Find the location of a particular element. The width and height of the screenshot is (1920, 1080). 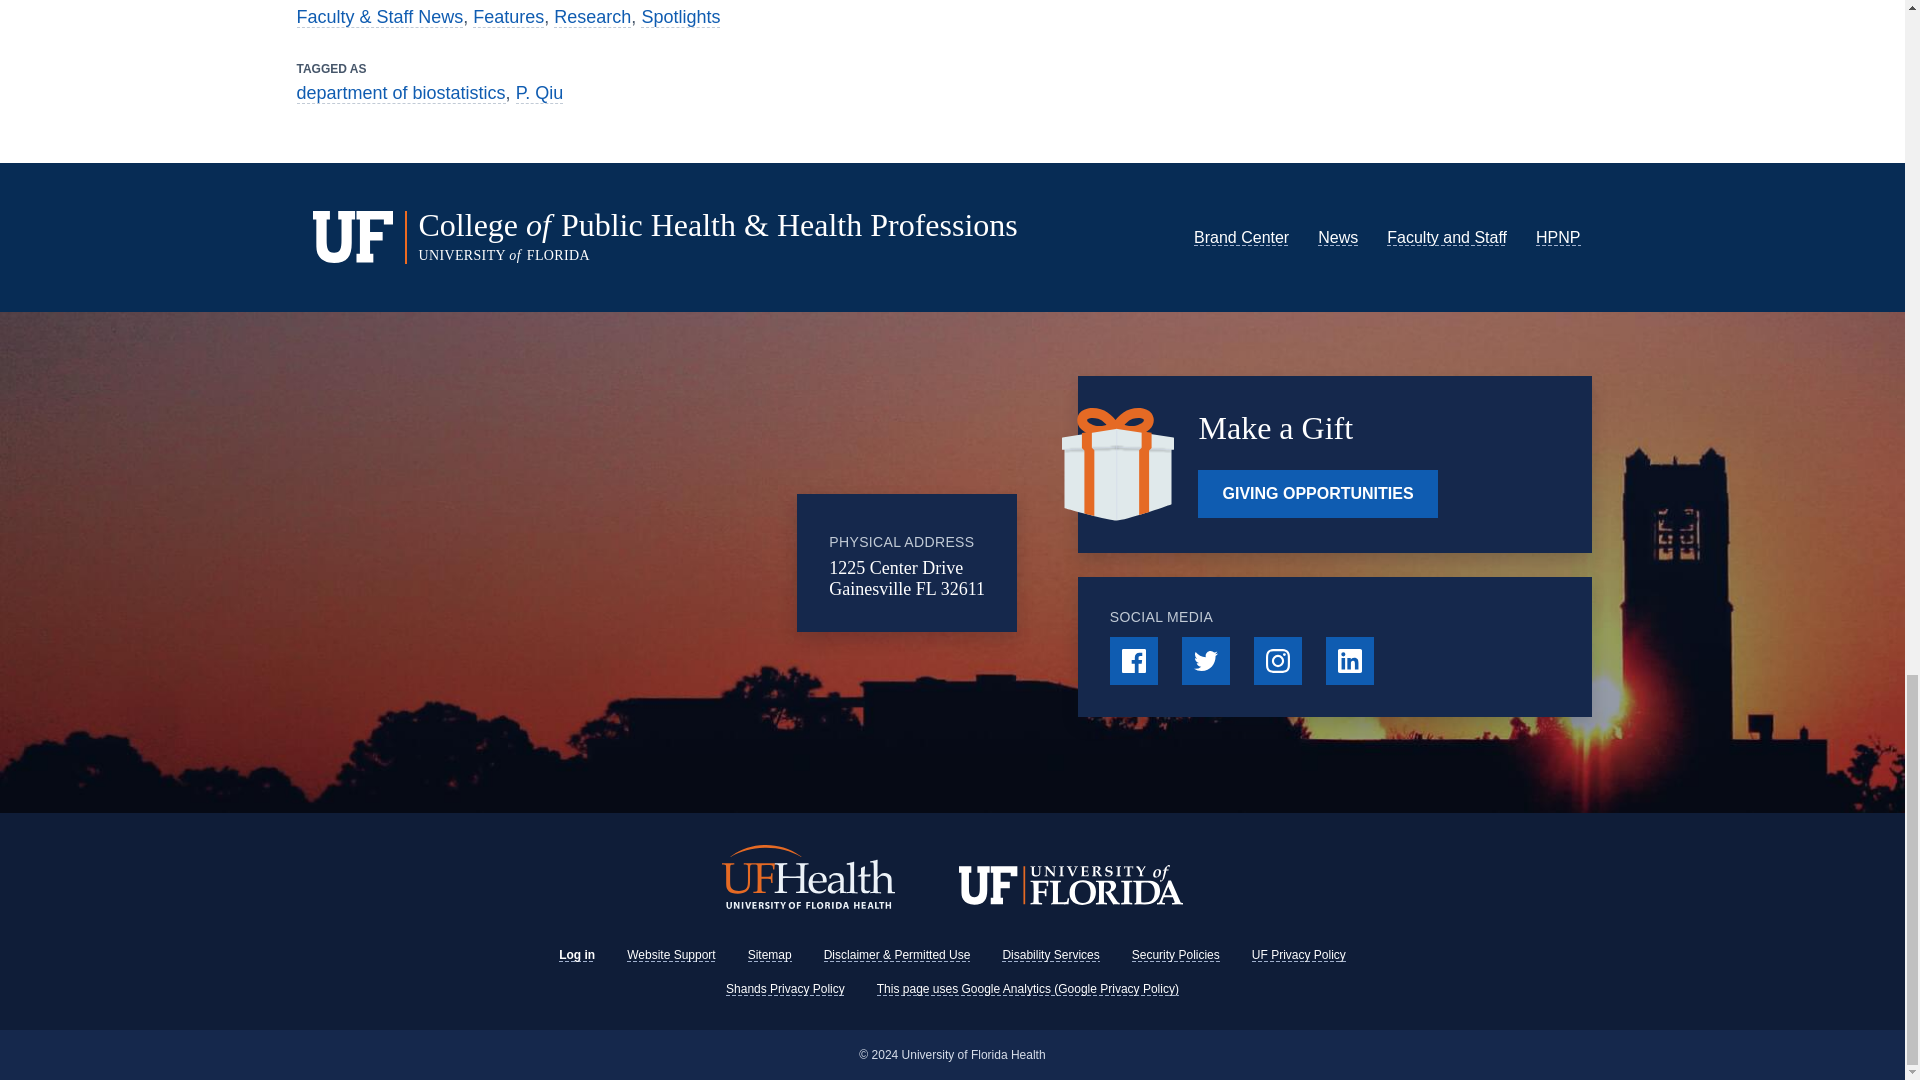

HPNP is located at coordinates (1558, 237).